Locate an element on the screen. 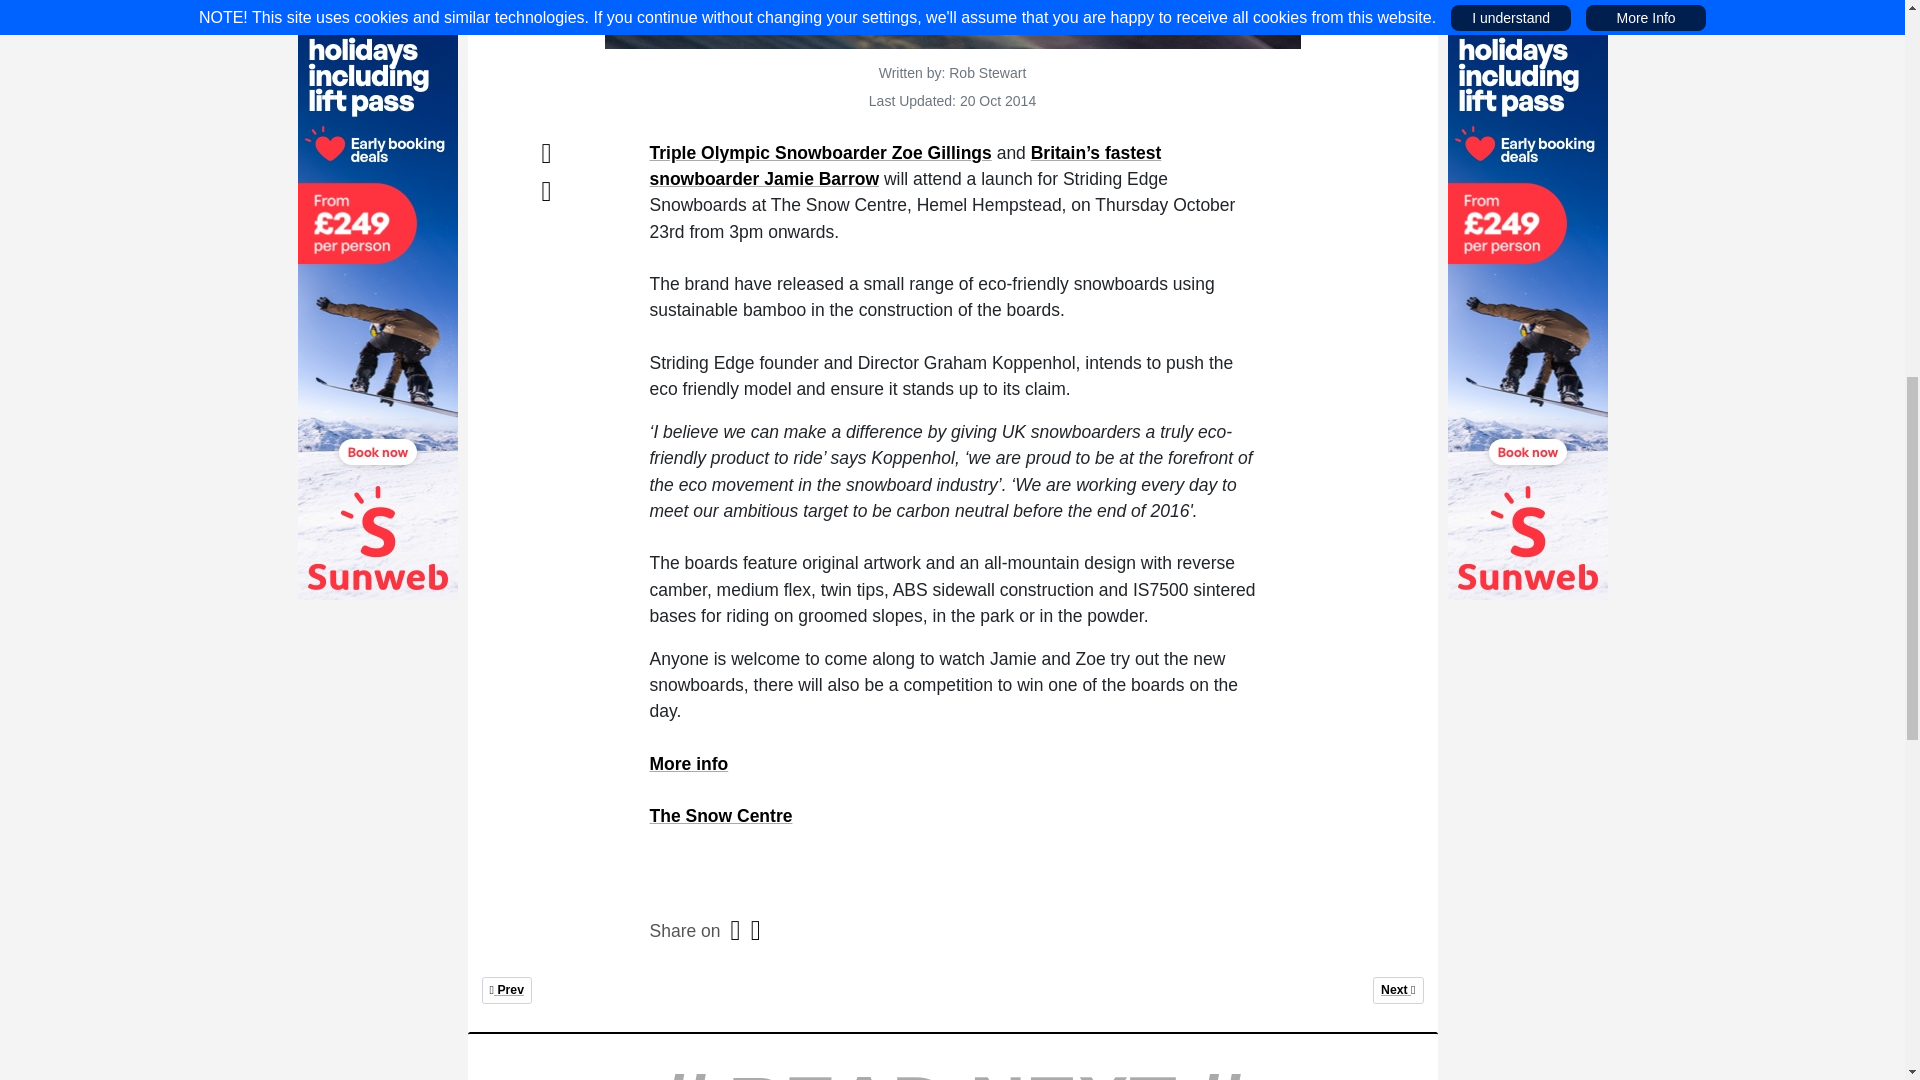 This screenshot has height=1080, width=1920. The Snow Centre is located at coordinates (506, 990).